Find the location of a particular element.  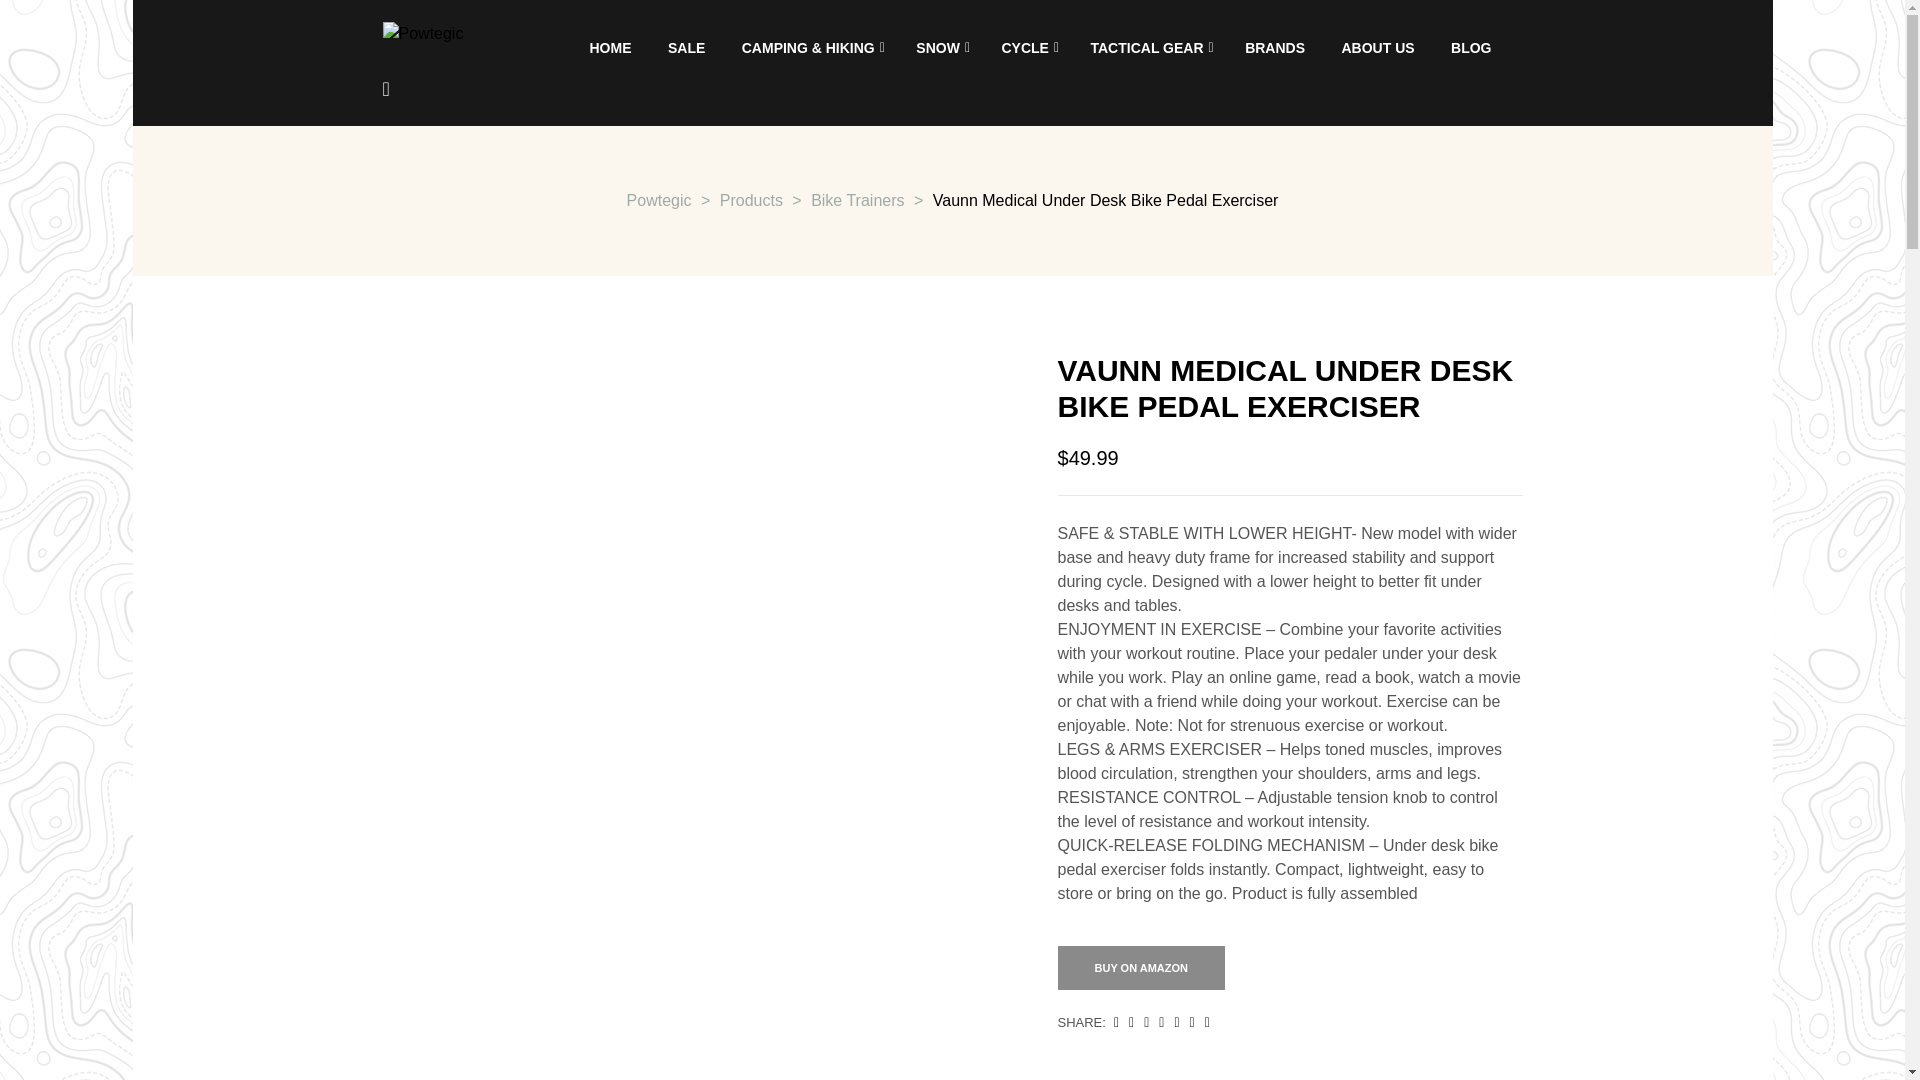

SNOW is located at coordinates (940, 48).